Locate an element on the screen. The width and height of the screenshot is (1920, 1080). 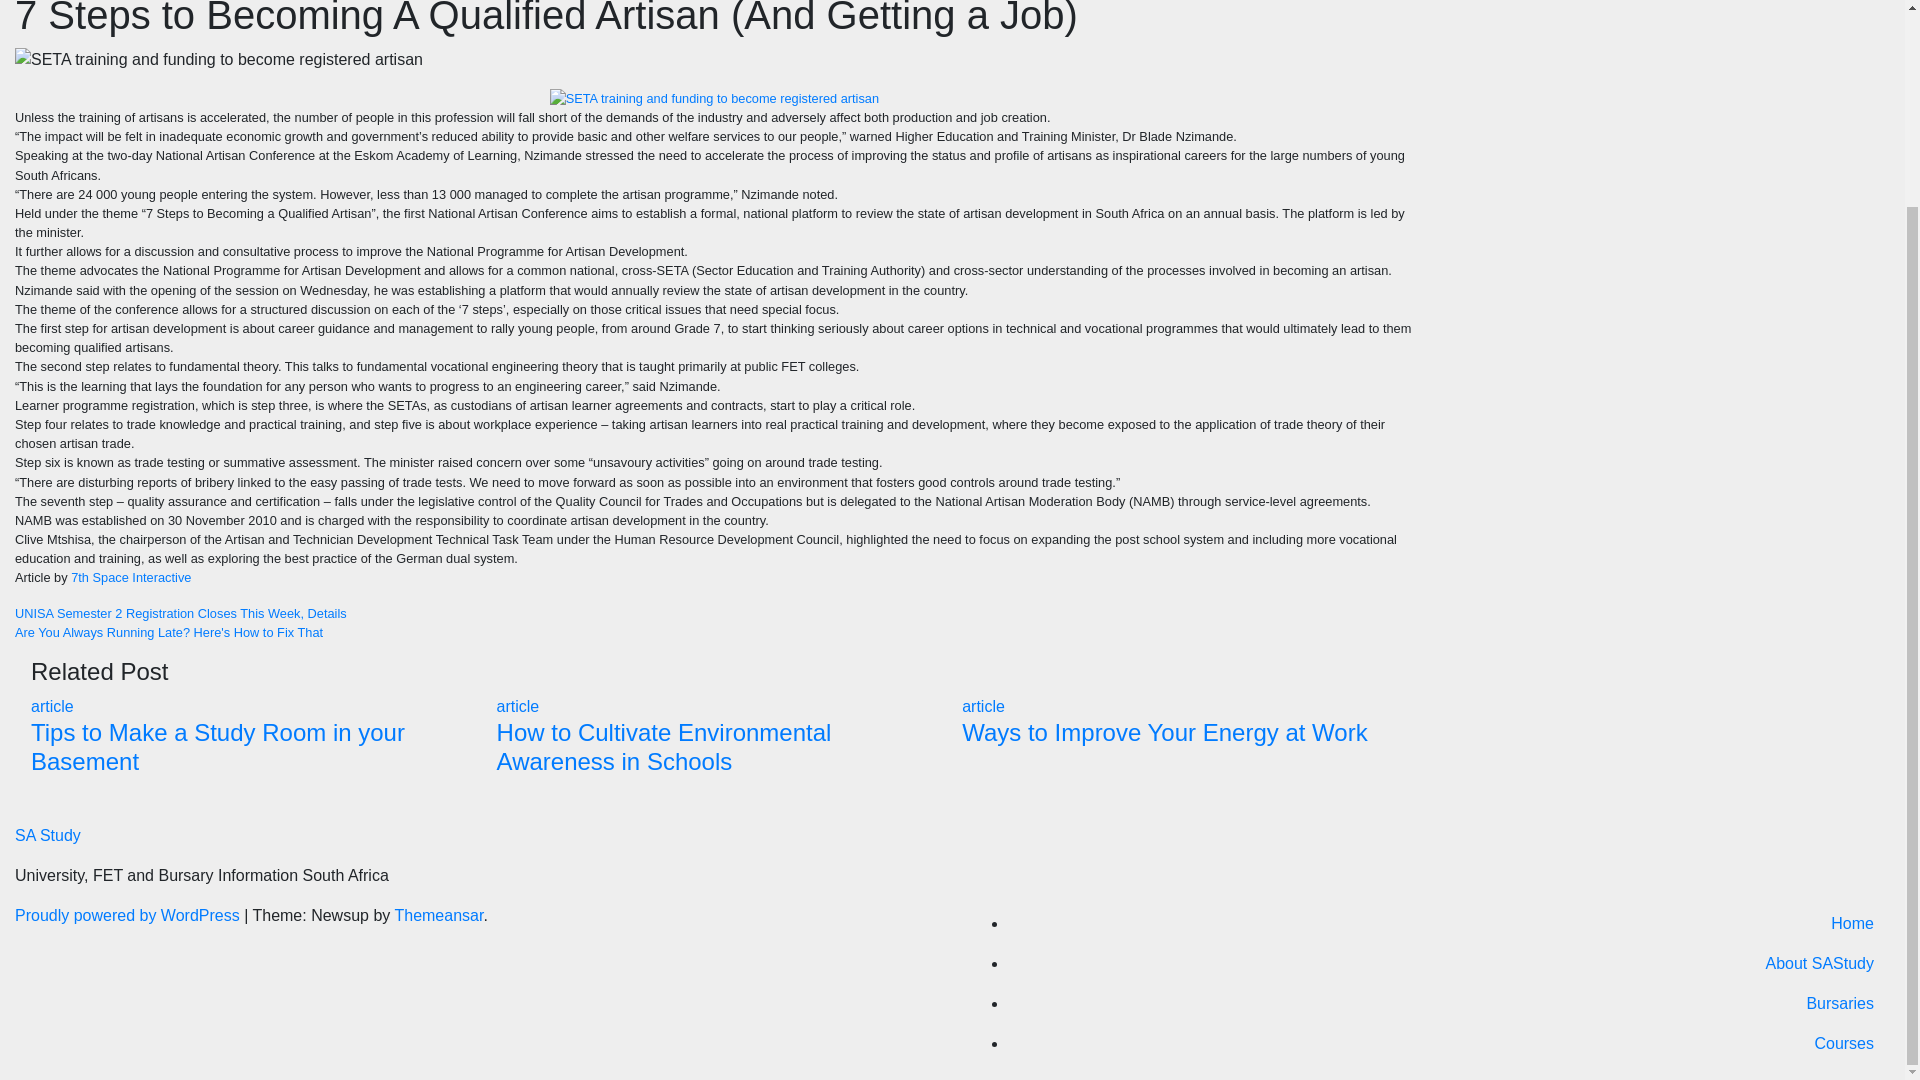
Themeansar is located at coordinates (438, 916).